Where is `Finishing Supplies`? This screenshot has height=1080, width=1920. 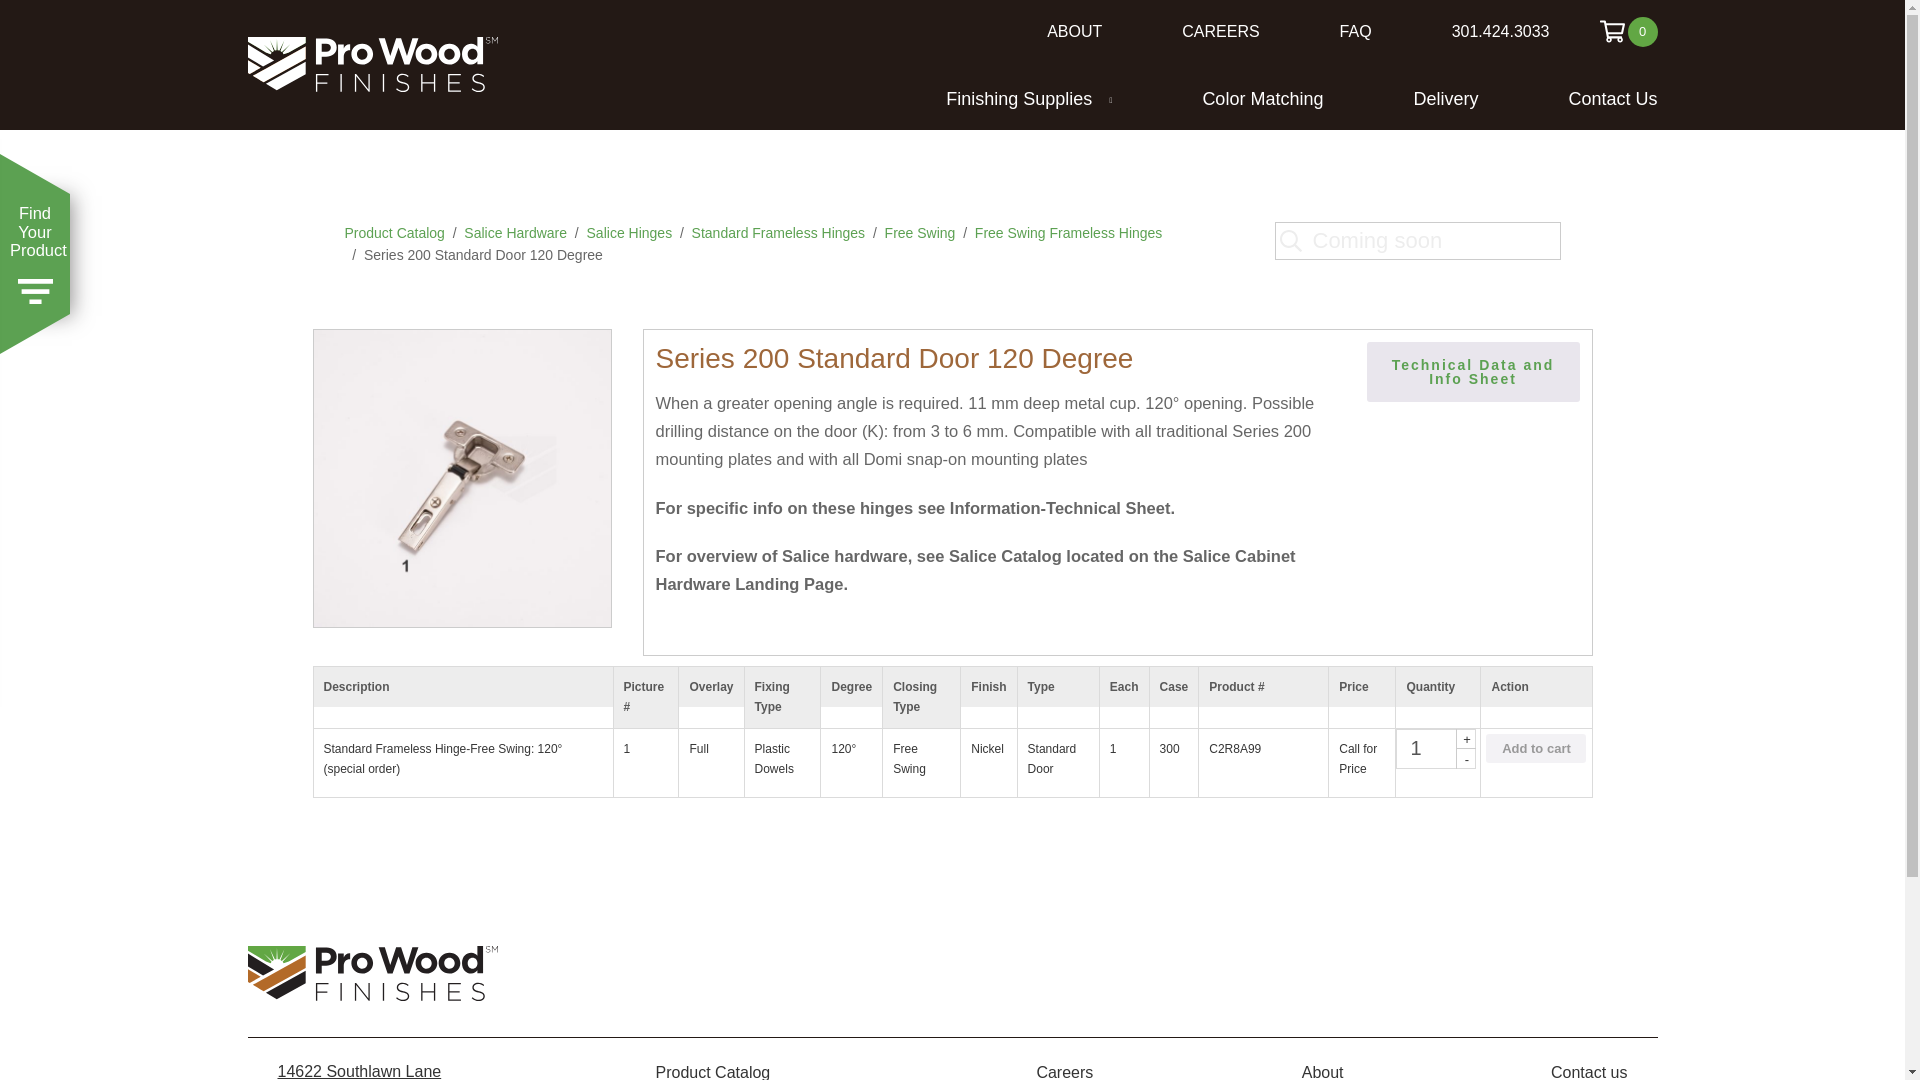
Finishing Supplies is located at coordinates (1028, 98).